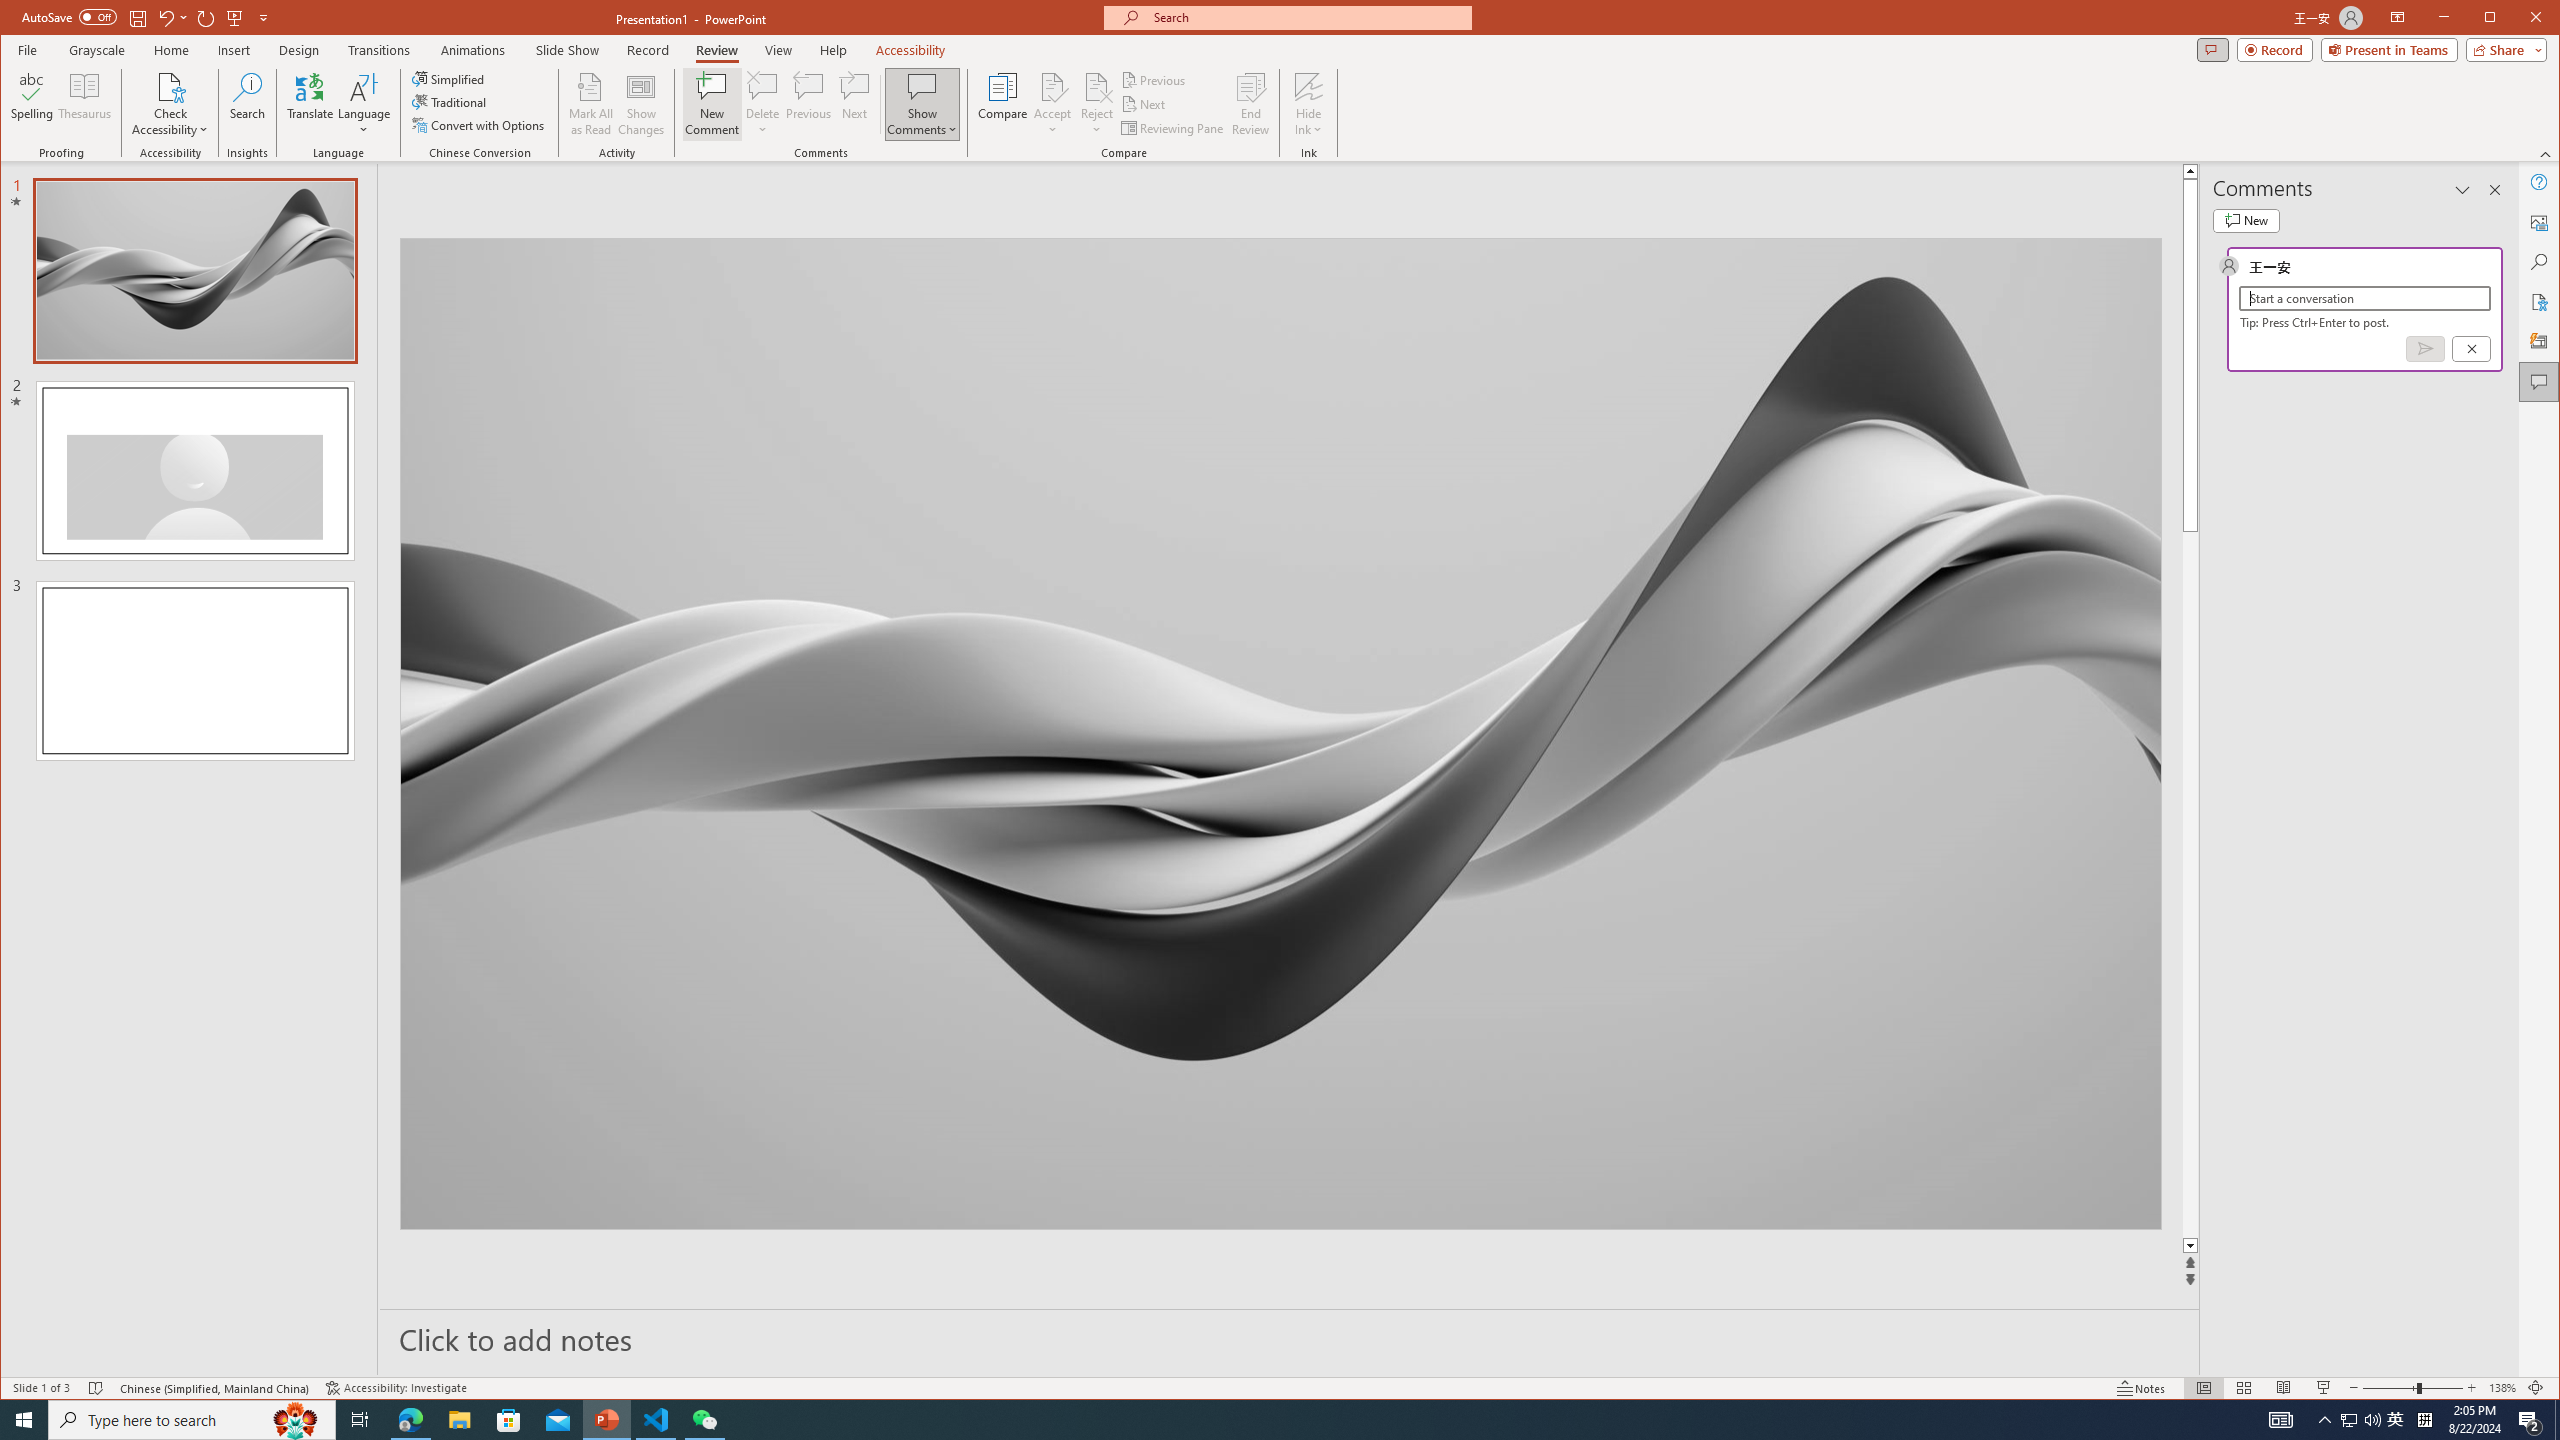  Describe the element at coordinates (1155, 80) in the screenshot. I see `Previous` at that location.